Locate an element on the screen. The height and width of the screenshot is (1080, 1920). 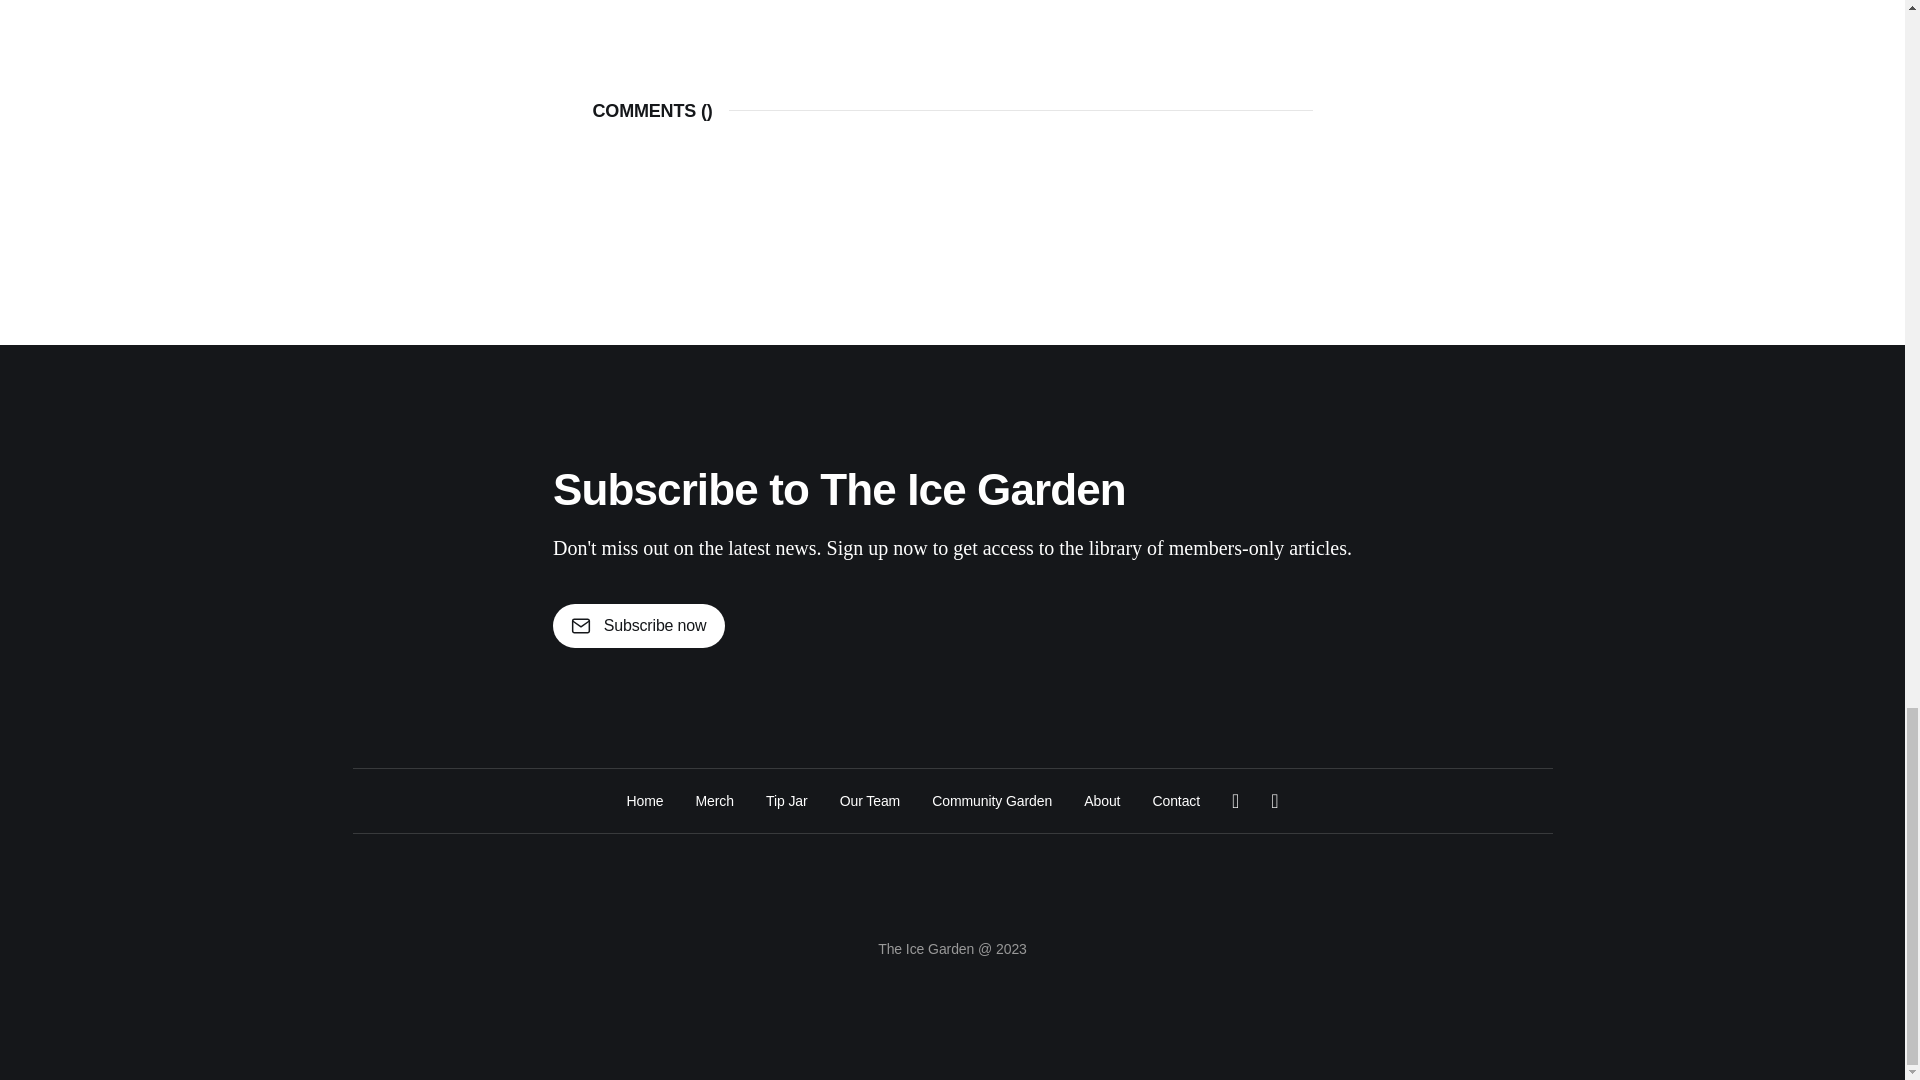
Our Team is located at coordinates (870, 800).